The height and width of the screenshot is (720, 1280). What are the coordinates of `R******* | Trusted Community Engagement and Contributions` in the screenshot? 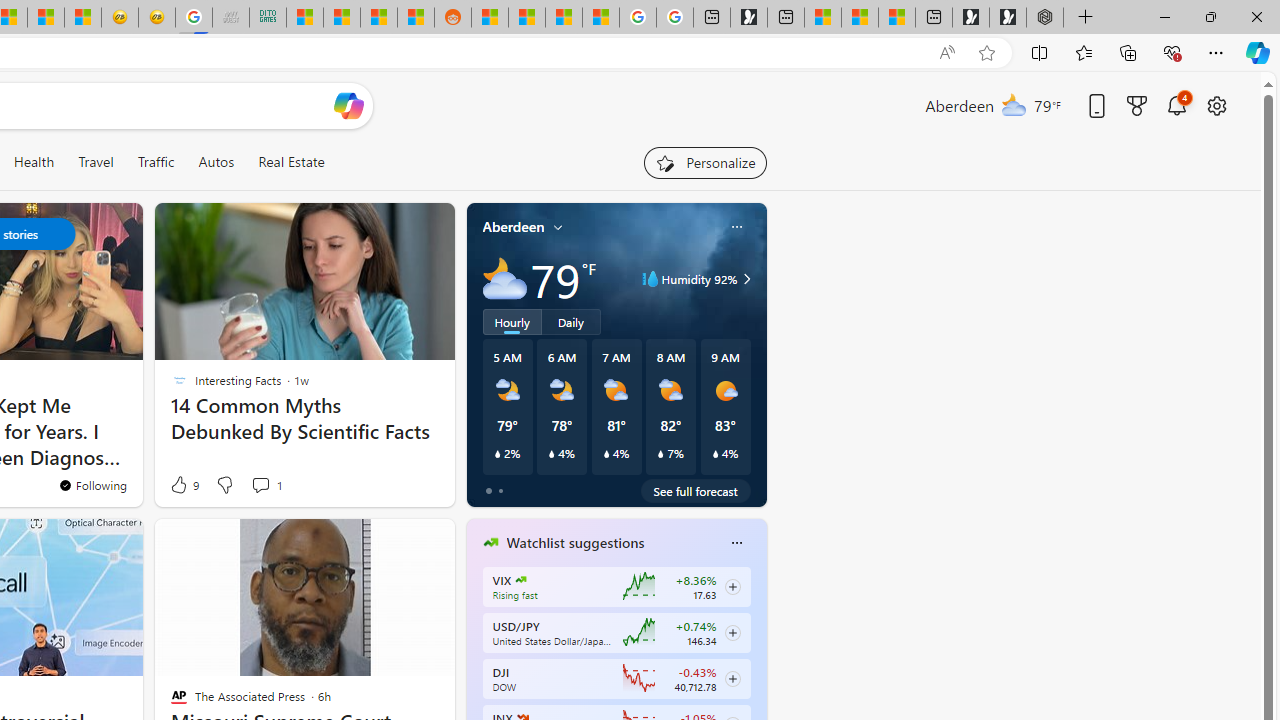 It's located at (490, 18).